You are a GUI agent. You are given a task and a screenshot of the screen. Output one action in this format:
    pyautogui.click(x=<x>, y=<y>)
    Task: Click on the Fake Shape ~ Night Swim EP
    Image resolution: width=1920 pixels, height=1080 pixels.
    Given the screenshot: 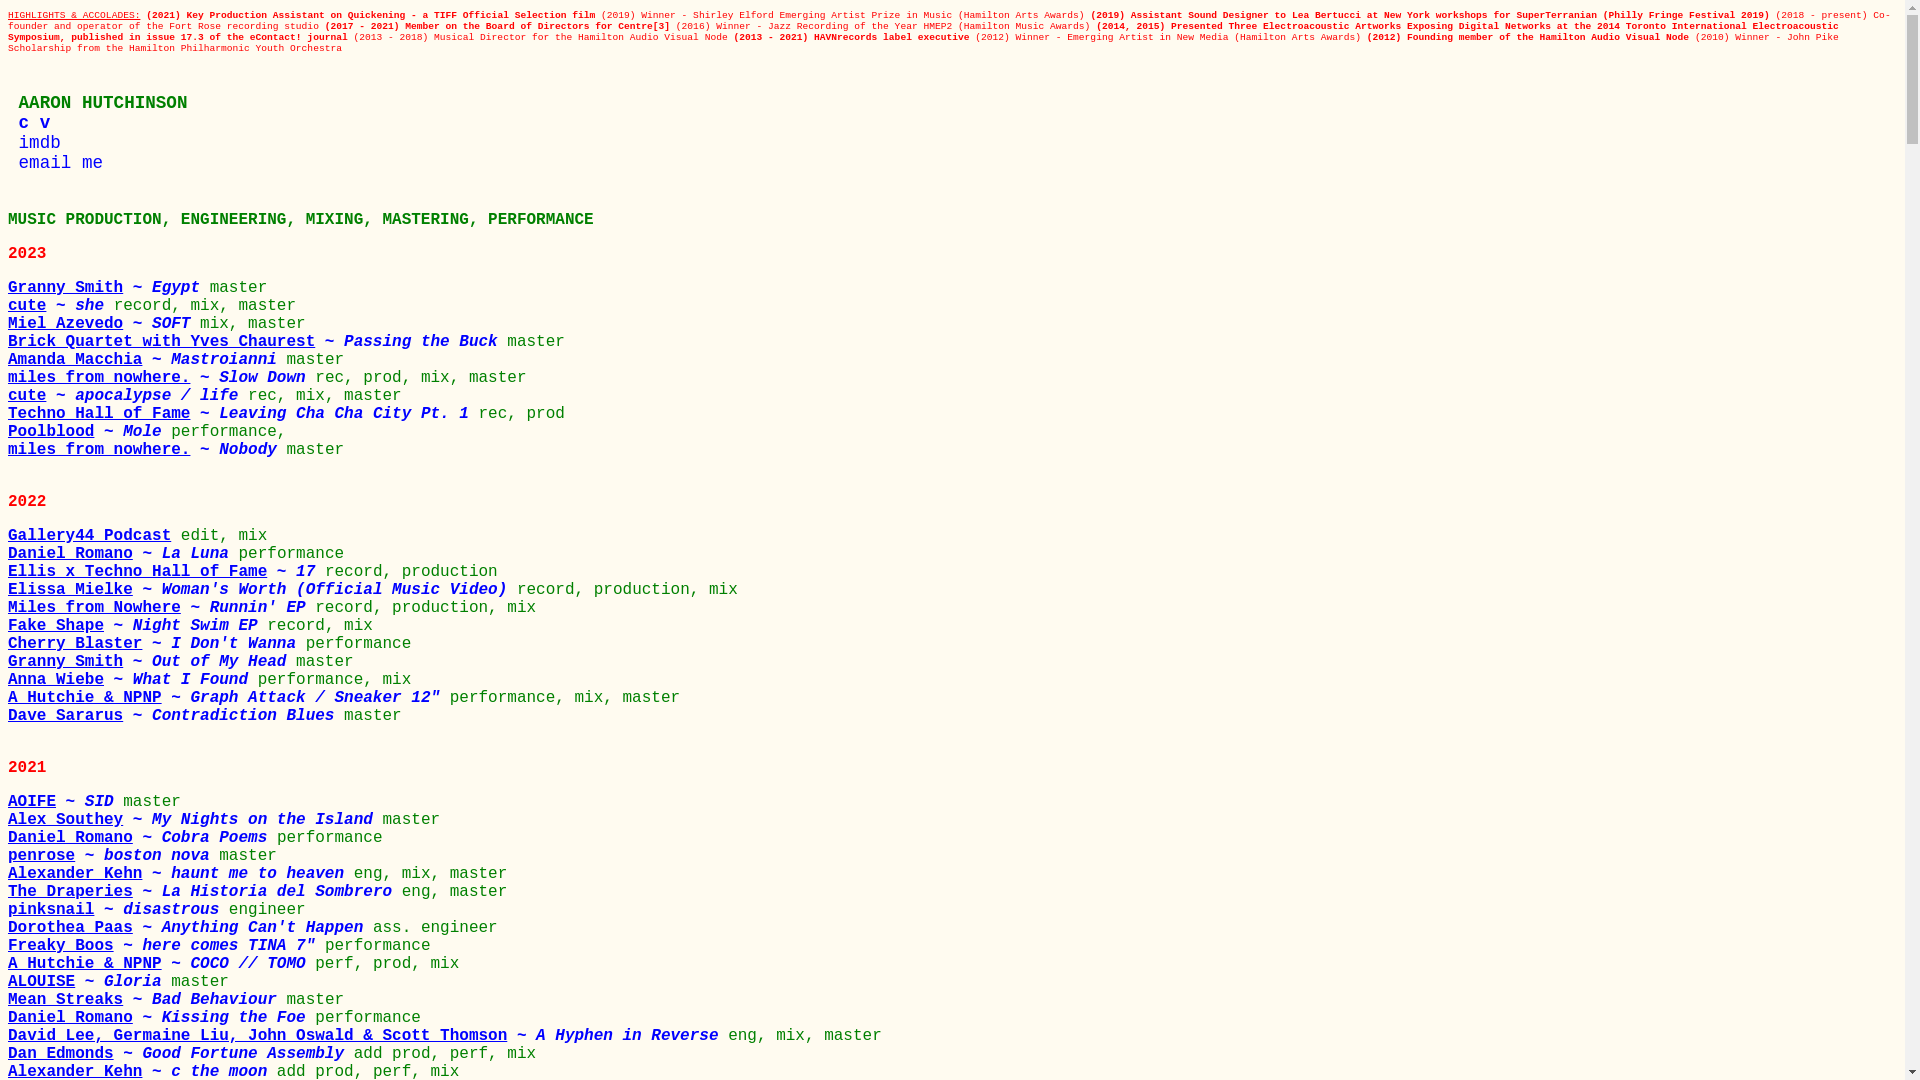 What is the action you would take?
    pyautogui.click(x=138, y=626)
    